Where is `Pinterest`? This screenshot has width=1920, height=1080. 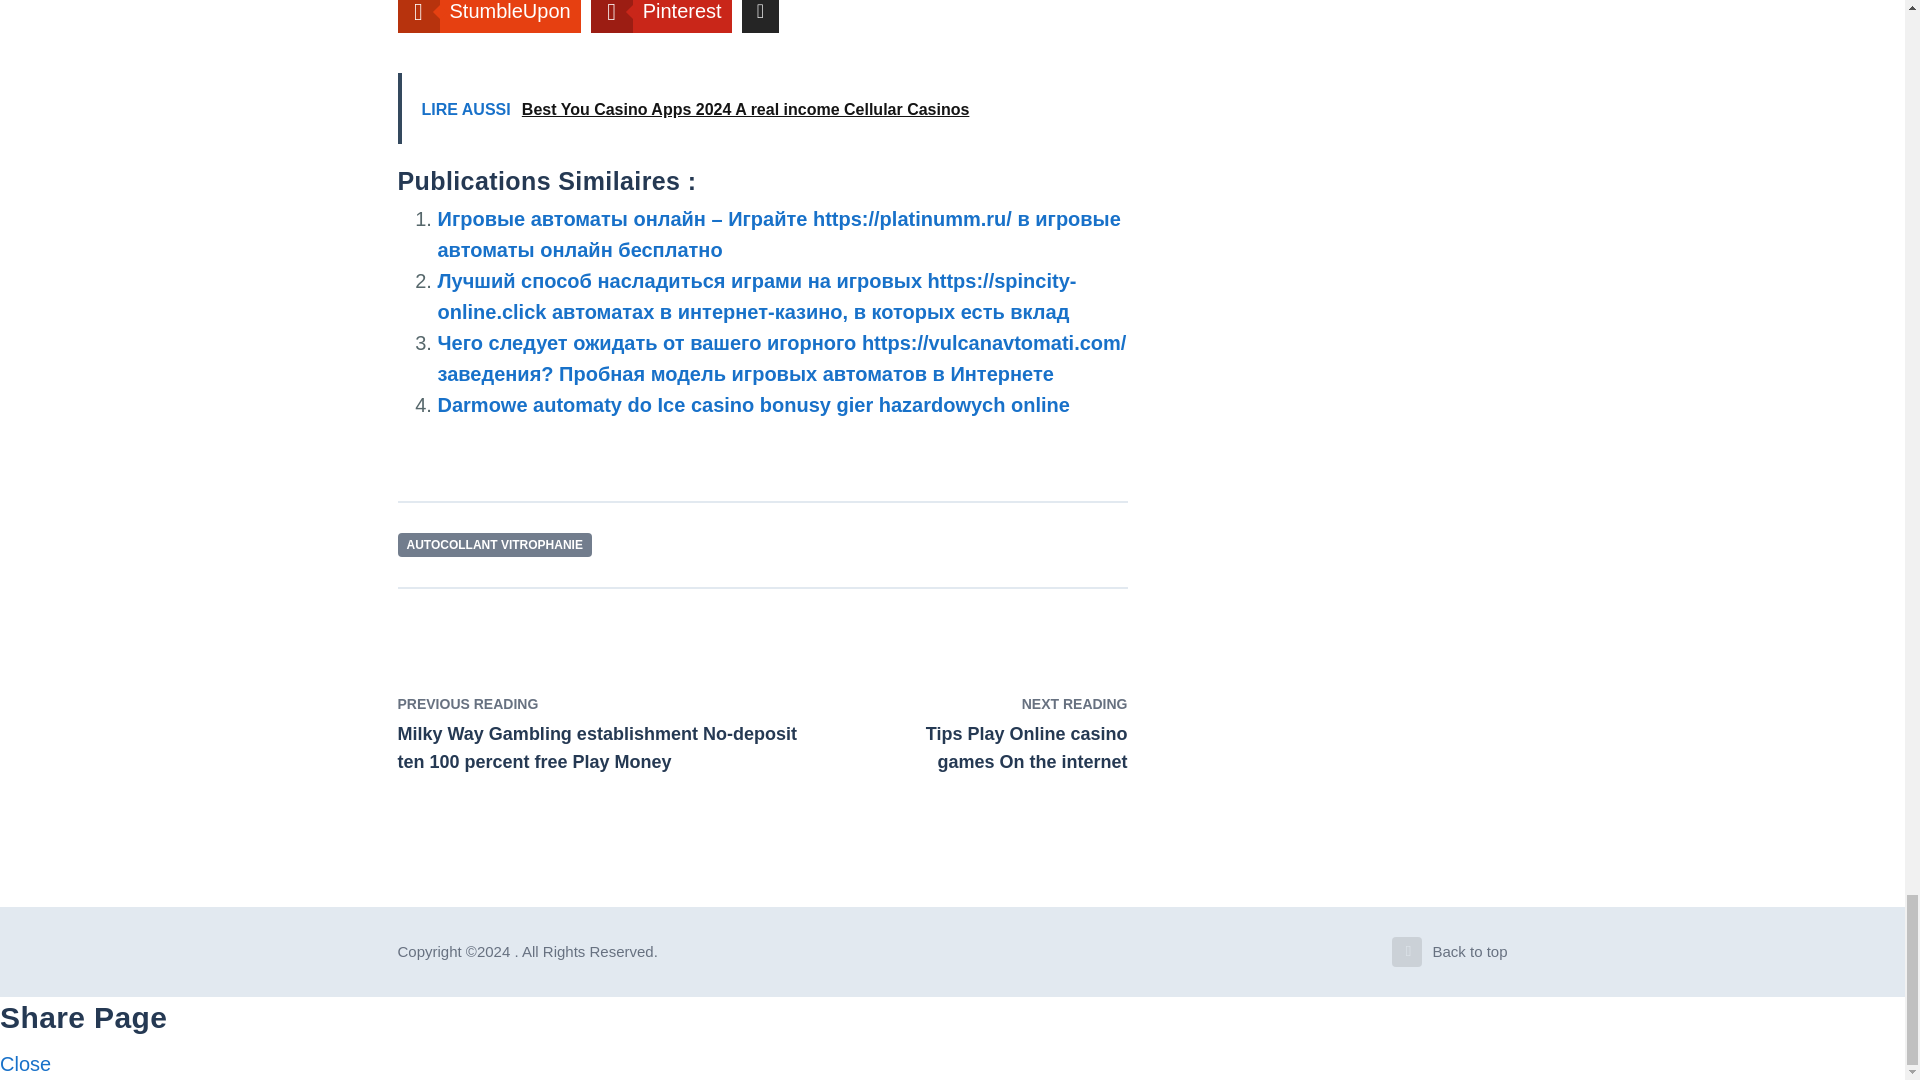 Pinterest is located at coordinates (1450, 952).